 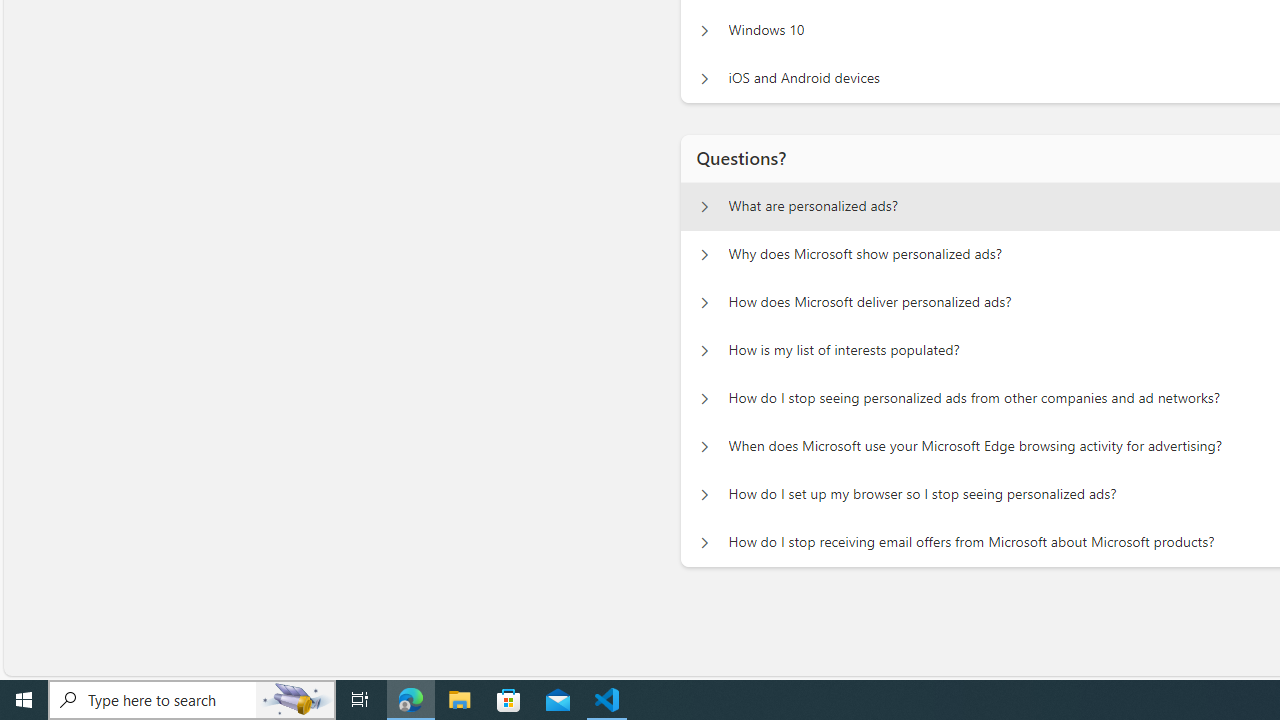 What do you see at coordinates (704, 255) in the screenshot?
I see `Questions? Why does Microsoft show personalized ads?` at bounding box center [704, 255].